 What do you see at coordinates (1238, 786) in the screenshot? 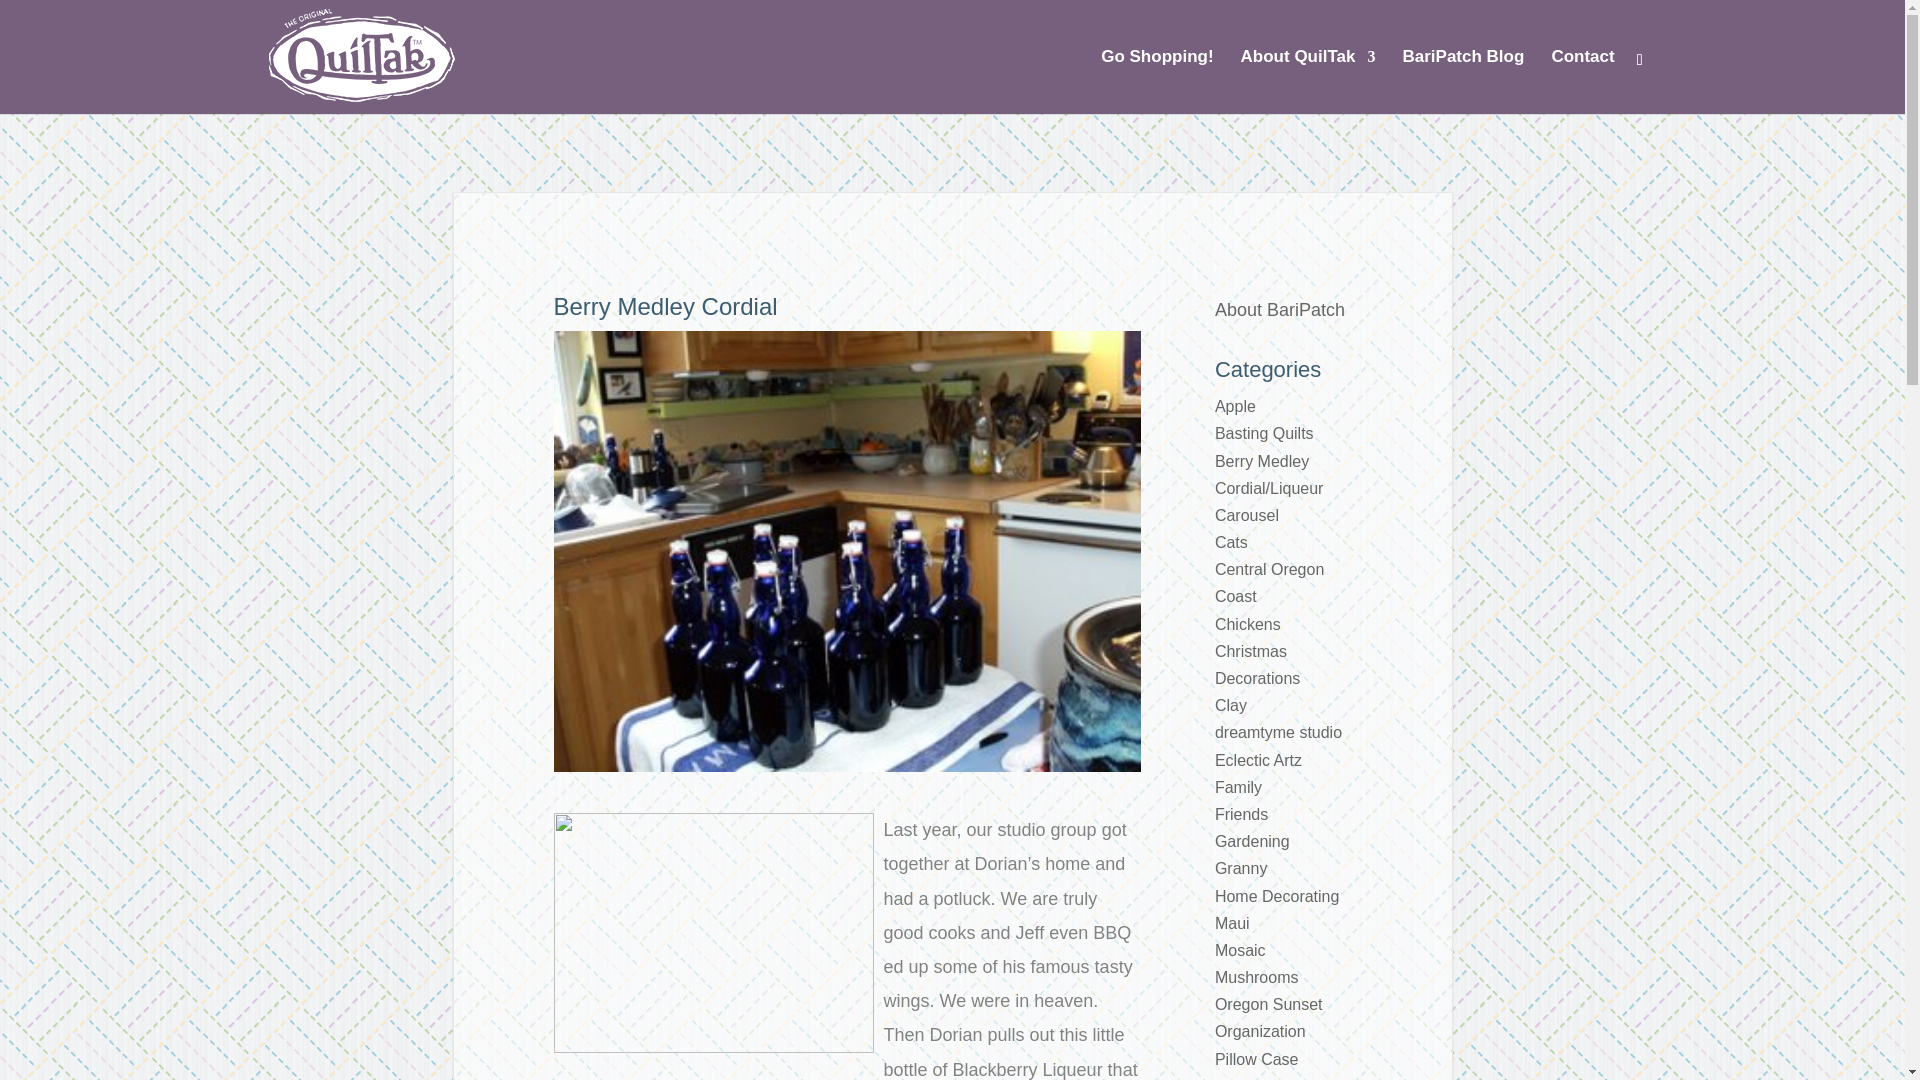
I see `Family` at bounding box center [1238, 786].